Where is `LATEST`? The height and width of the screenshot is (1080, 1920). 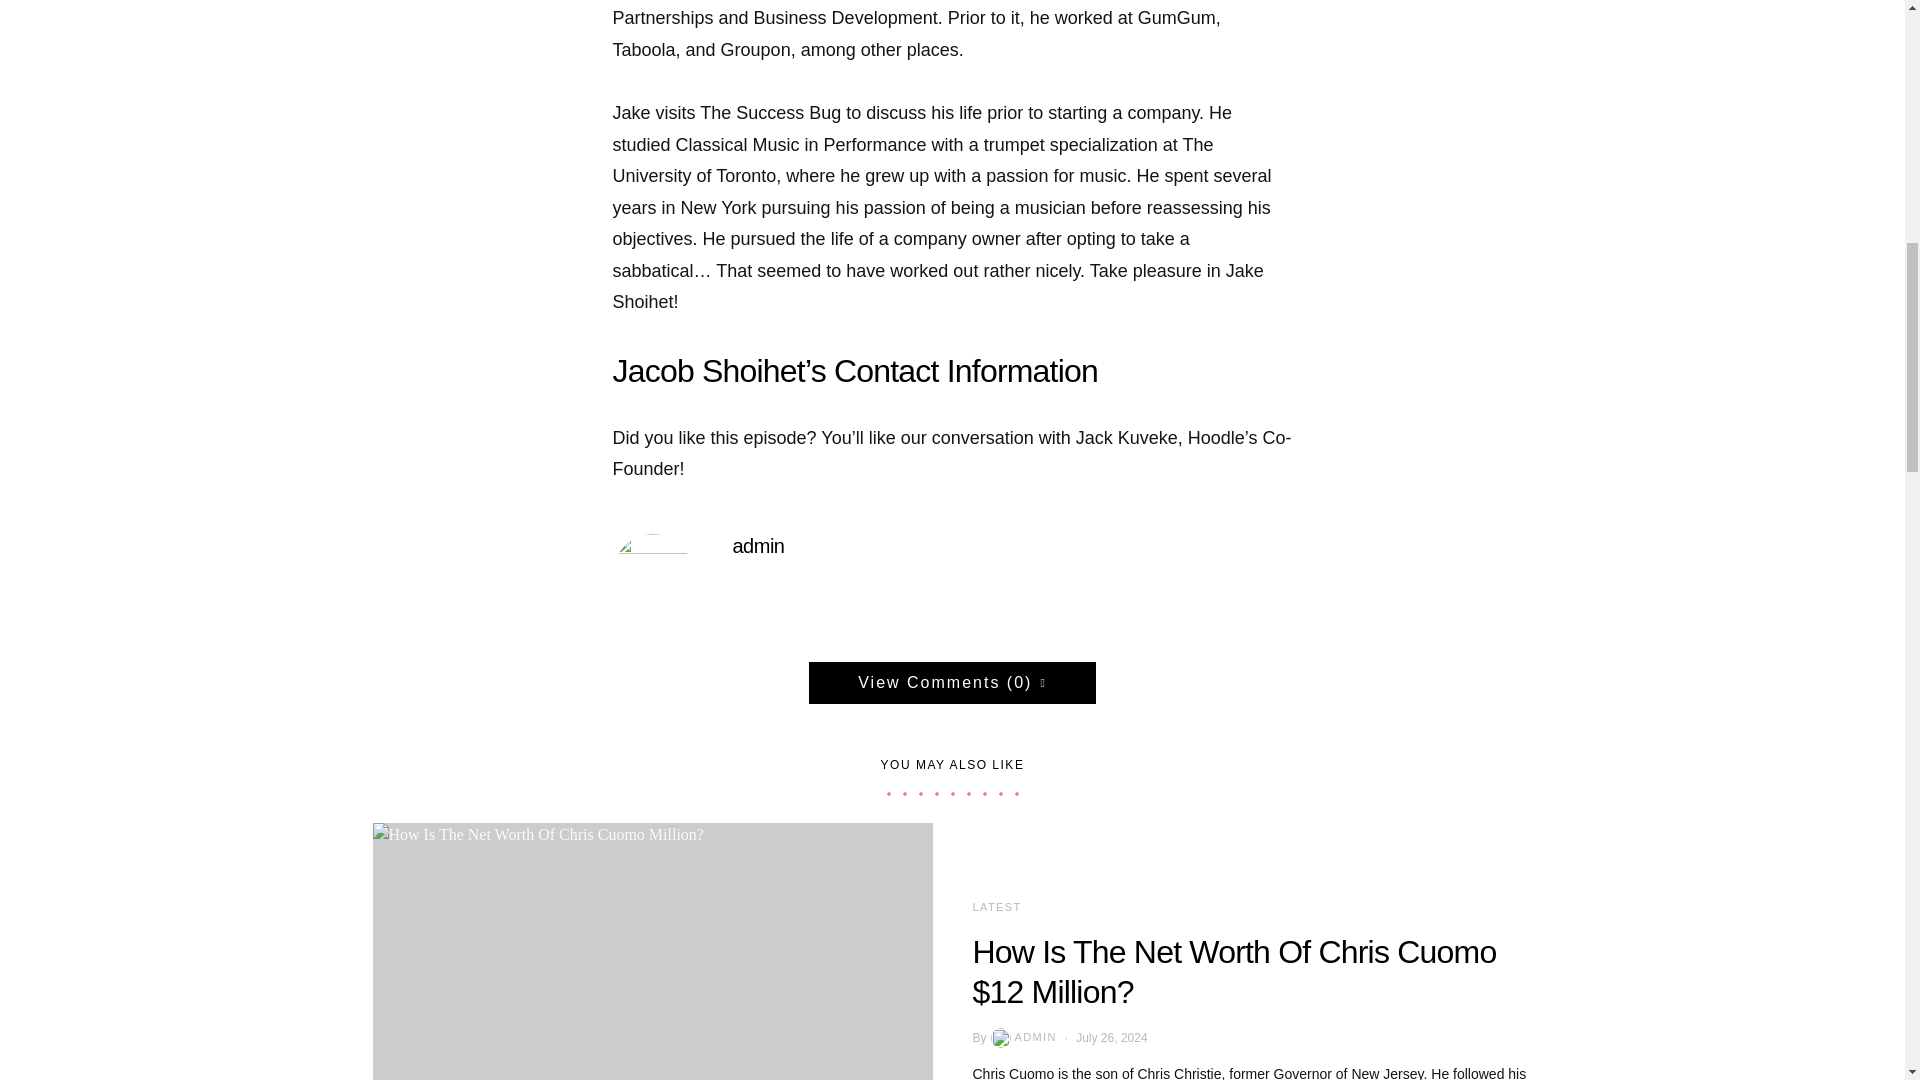
LATEST is located at coordinates (996, 905).